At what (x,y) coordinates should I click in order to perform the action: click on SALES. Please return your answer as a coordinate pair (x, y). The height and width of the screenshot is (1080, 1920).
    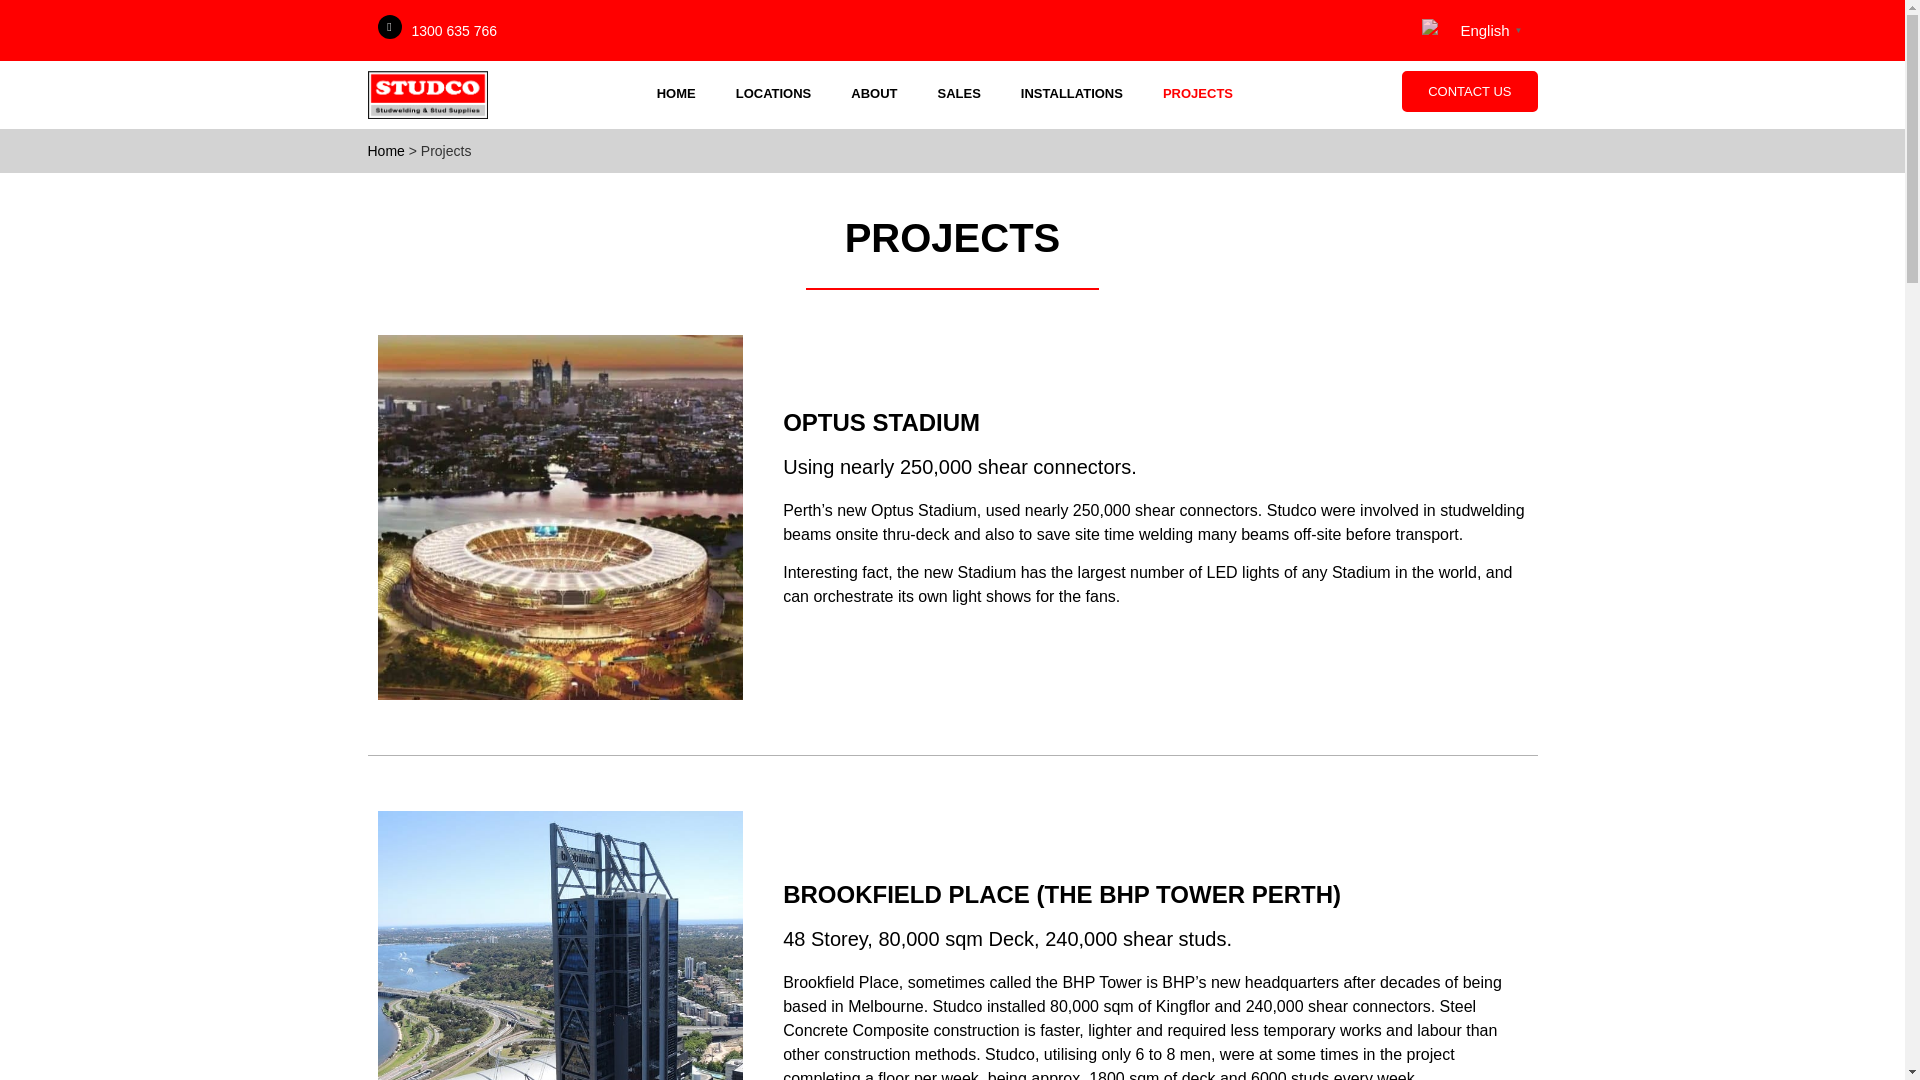
    Looking at the image, I should click on (958, 94).